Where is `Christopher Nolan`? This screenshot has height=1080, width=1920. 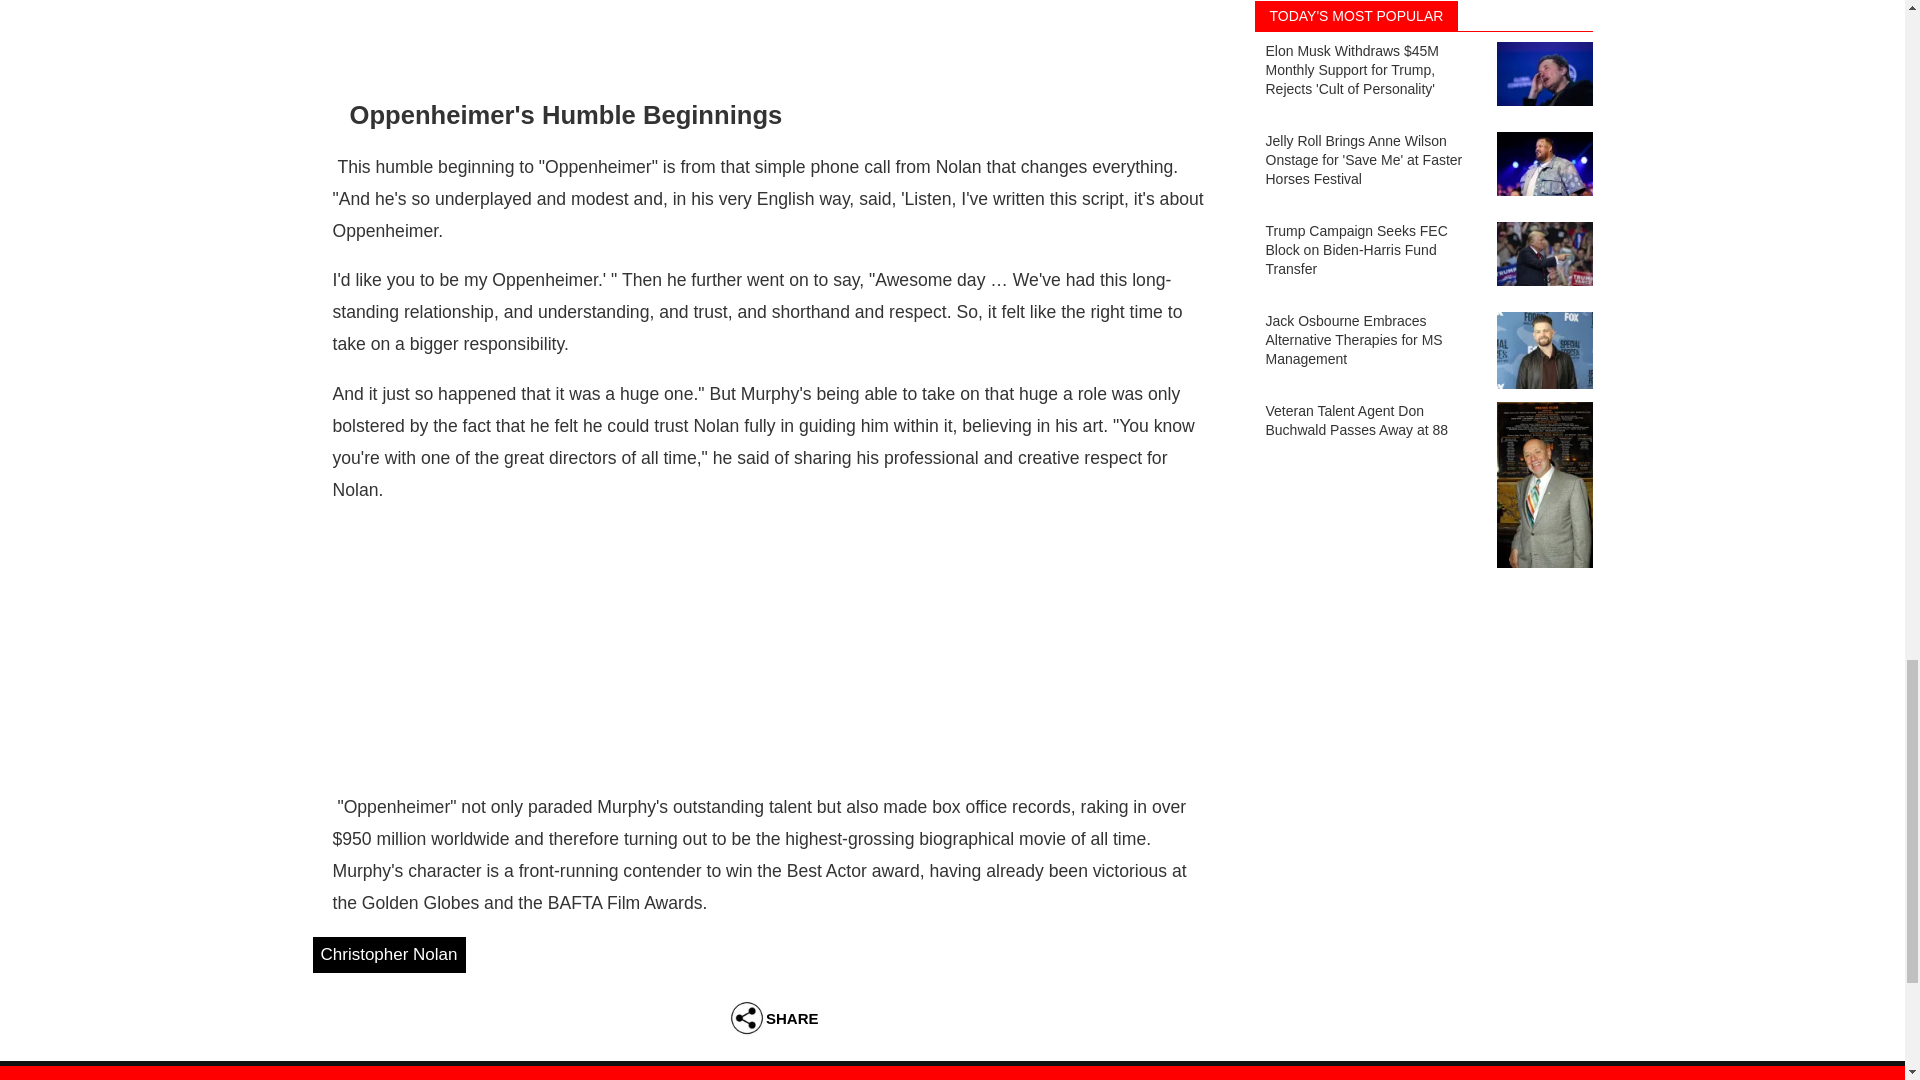
Christopher Nolan is located at coordinates (388, 954).